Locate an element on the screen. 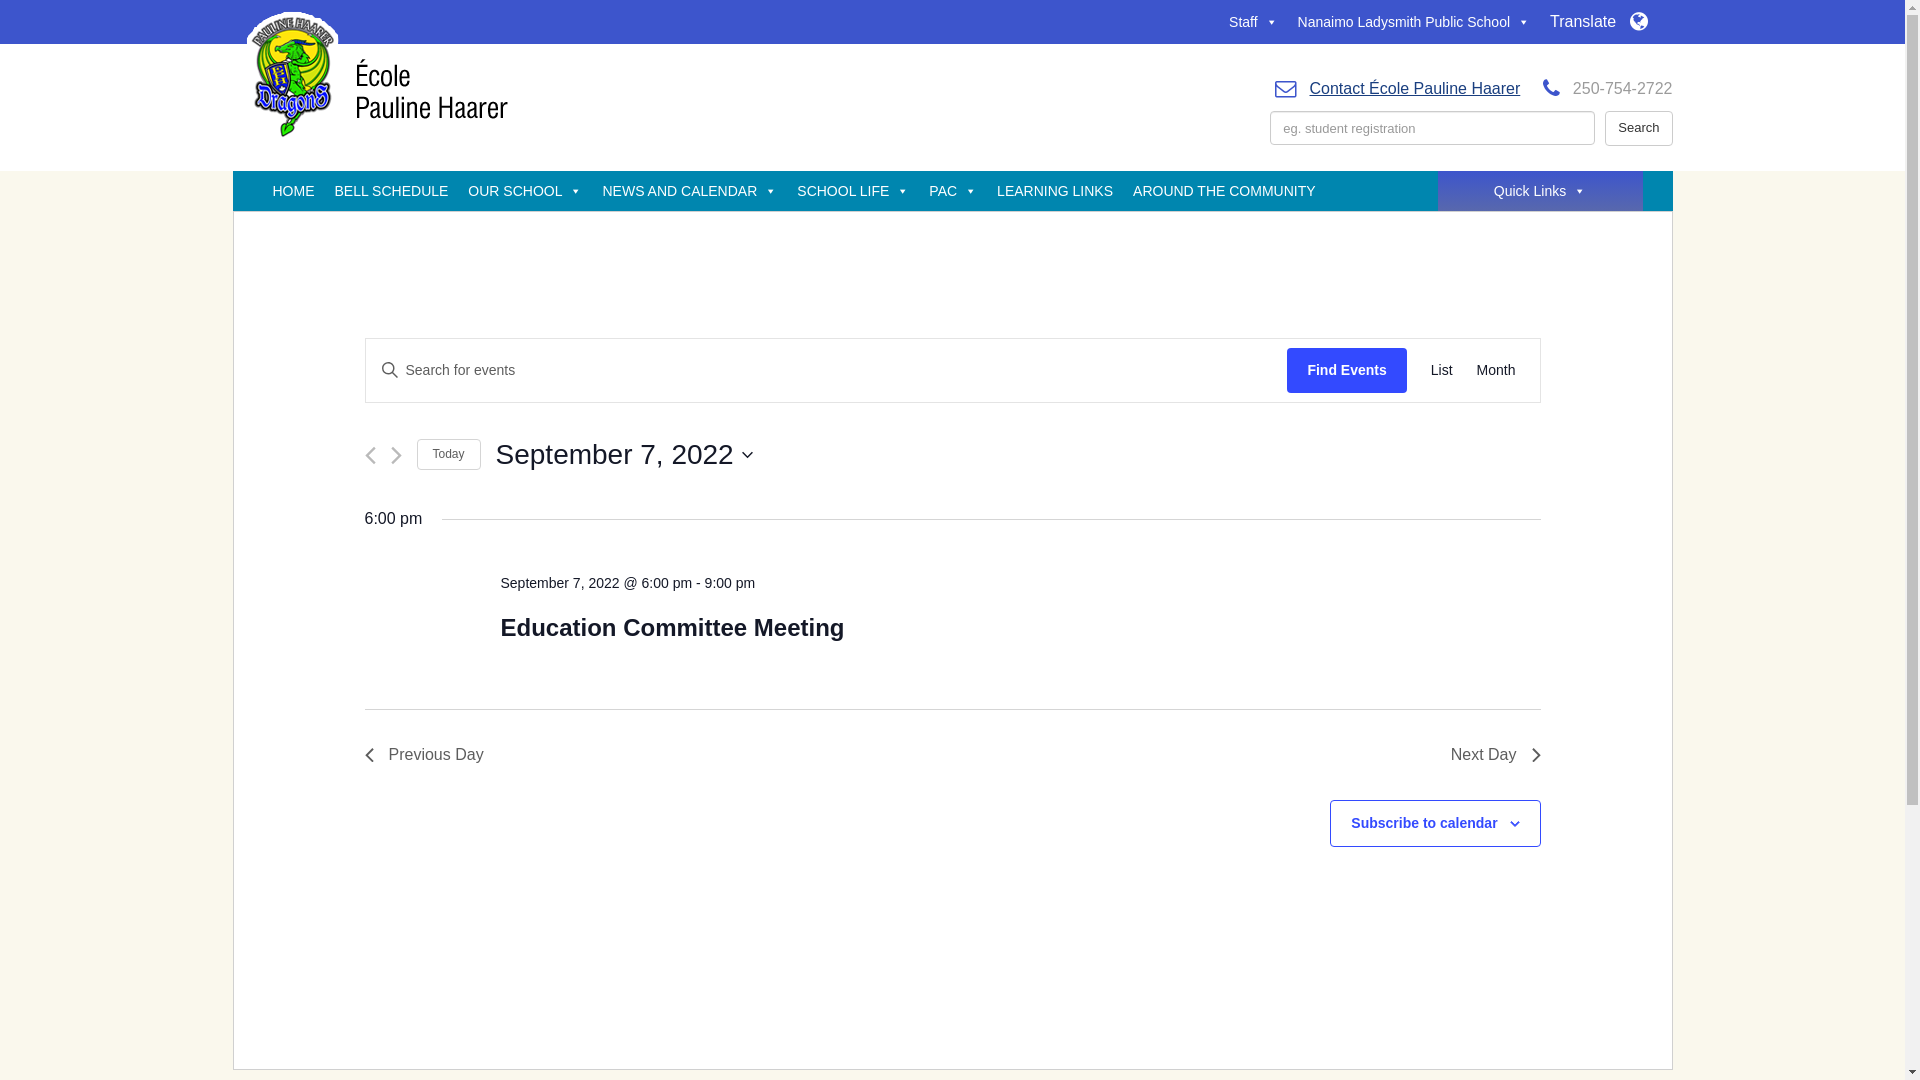 This screenshot has width=1920, height=1080. Next day is located at coordinates (396, 456).